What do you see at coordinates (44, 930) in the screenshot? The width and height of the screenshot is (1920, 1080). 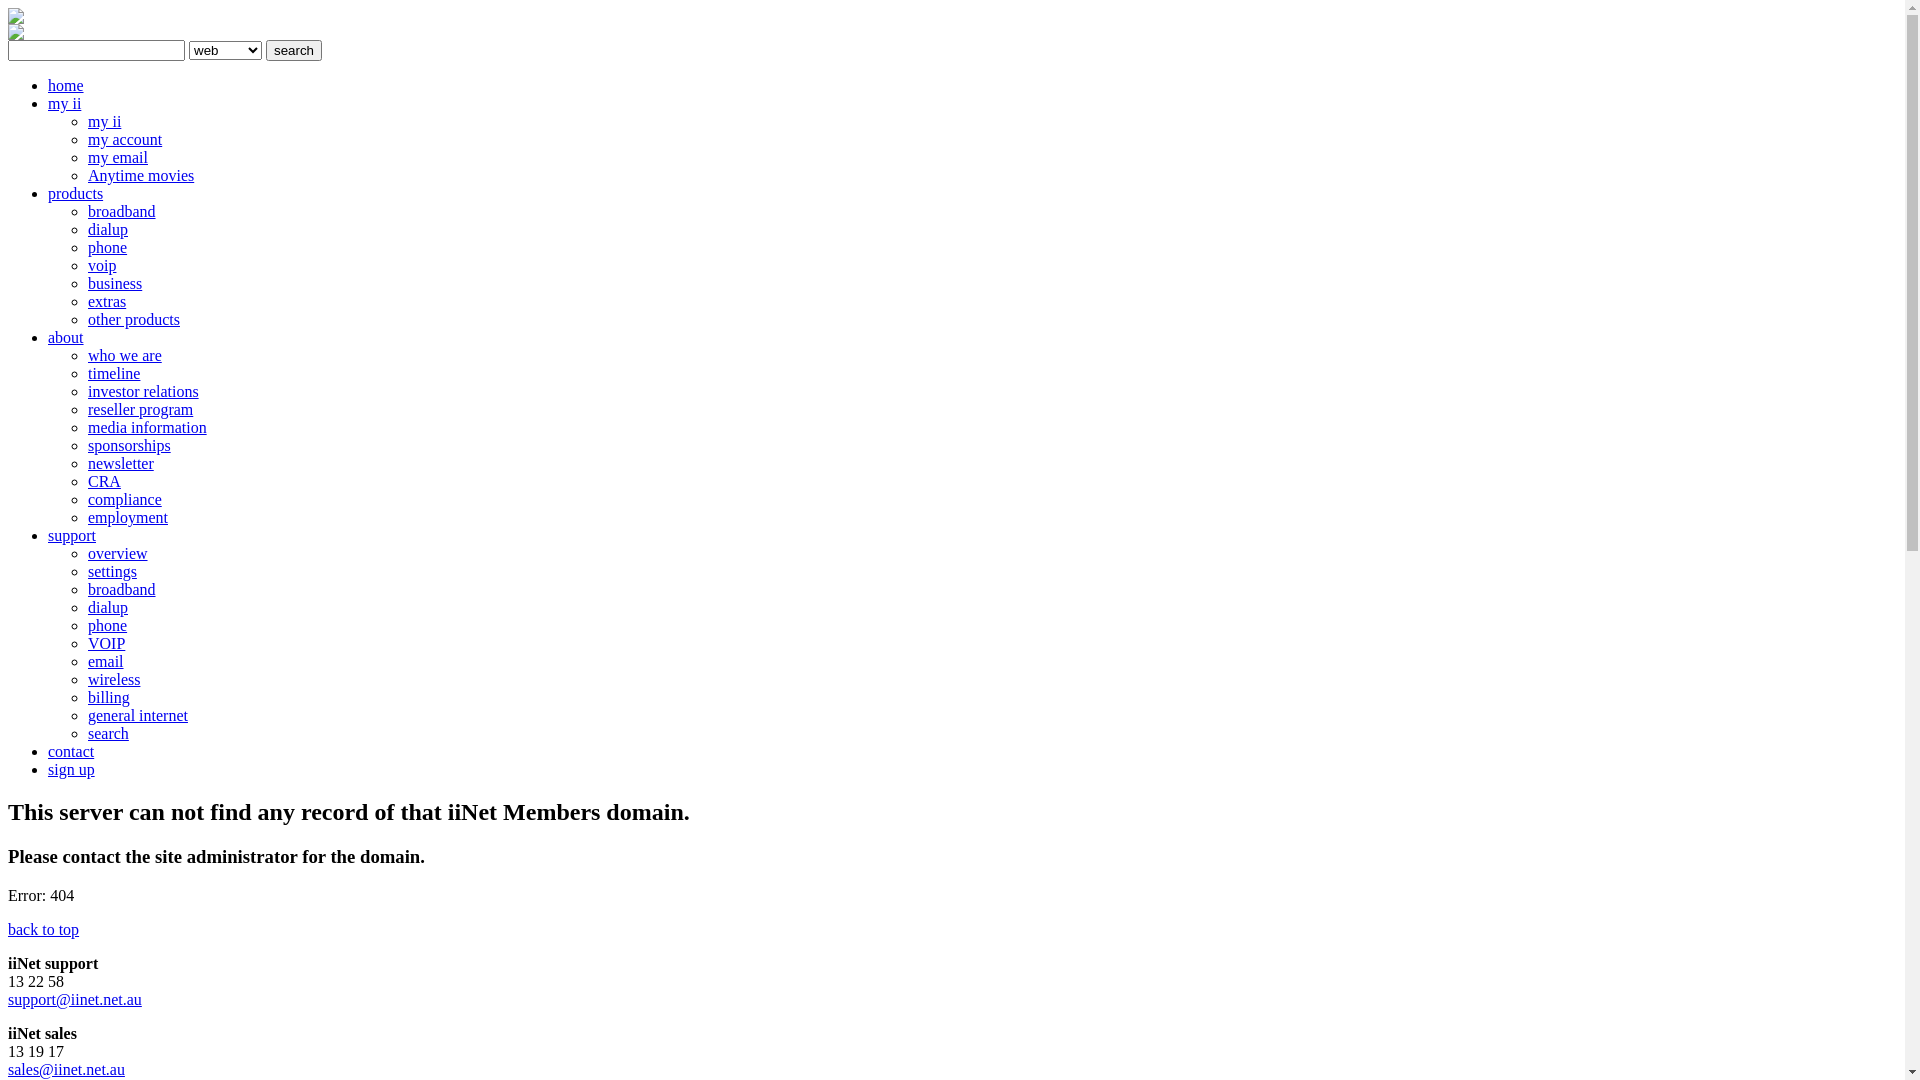 I see `back to top` at bounding box center [44, 930].